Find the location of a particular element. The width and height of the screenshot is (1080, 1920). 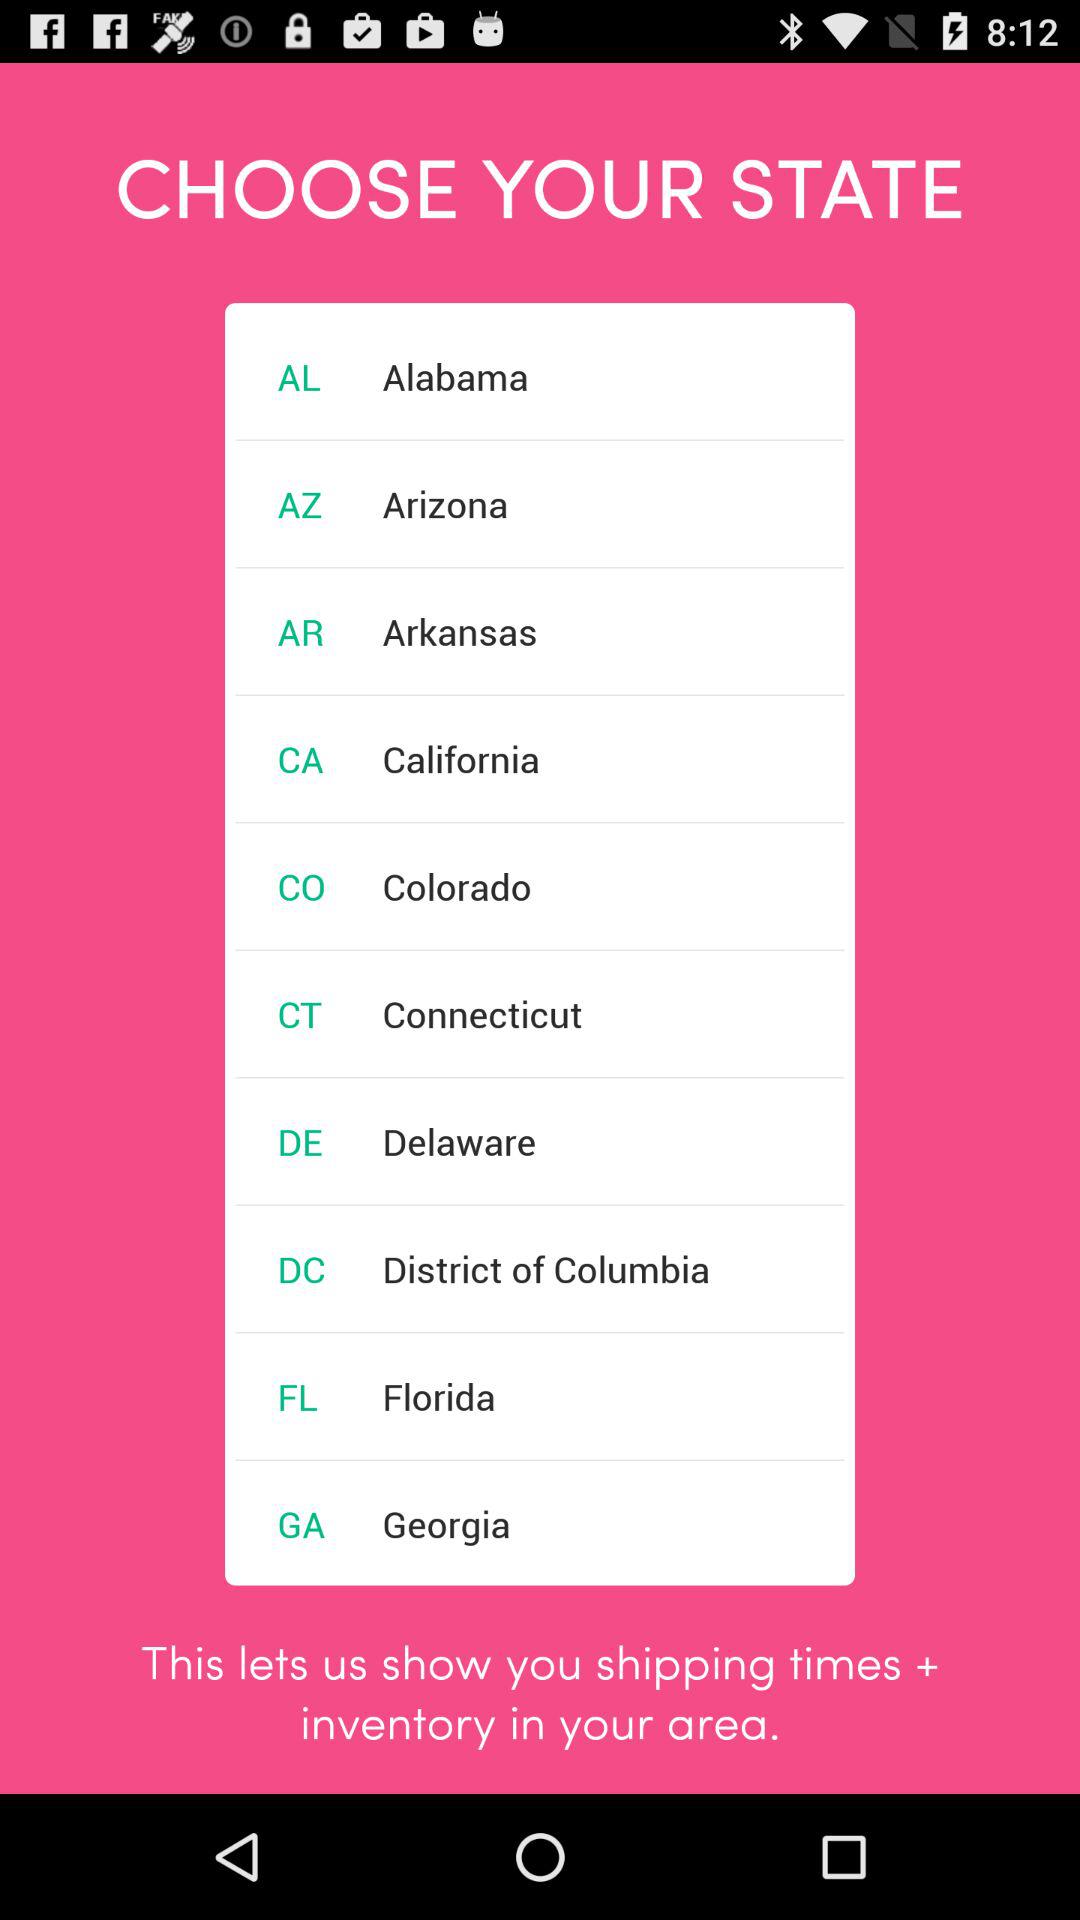

click icon next to the arkansas item is located at coordinates (300, 631).